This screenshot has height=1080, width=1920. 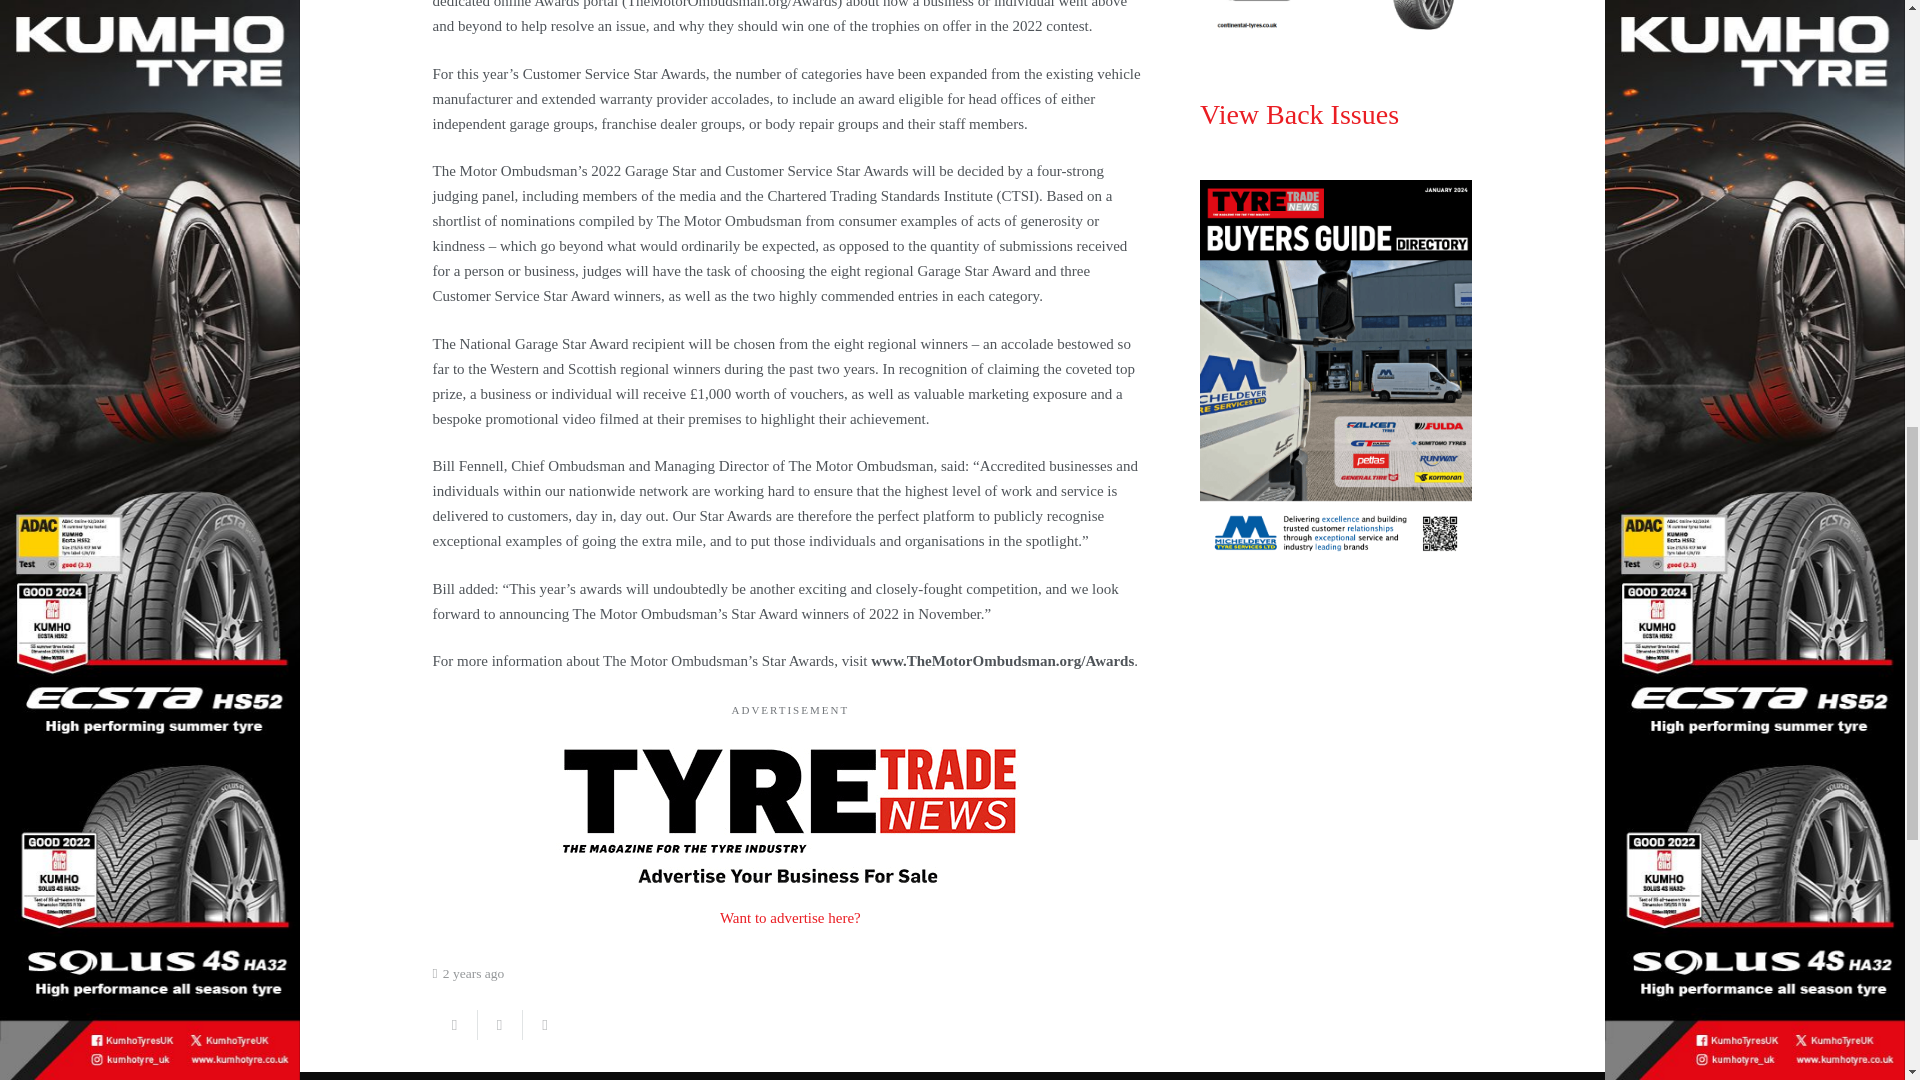 I want to click on Latest Issue, so click(x=1336, y=21).